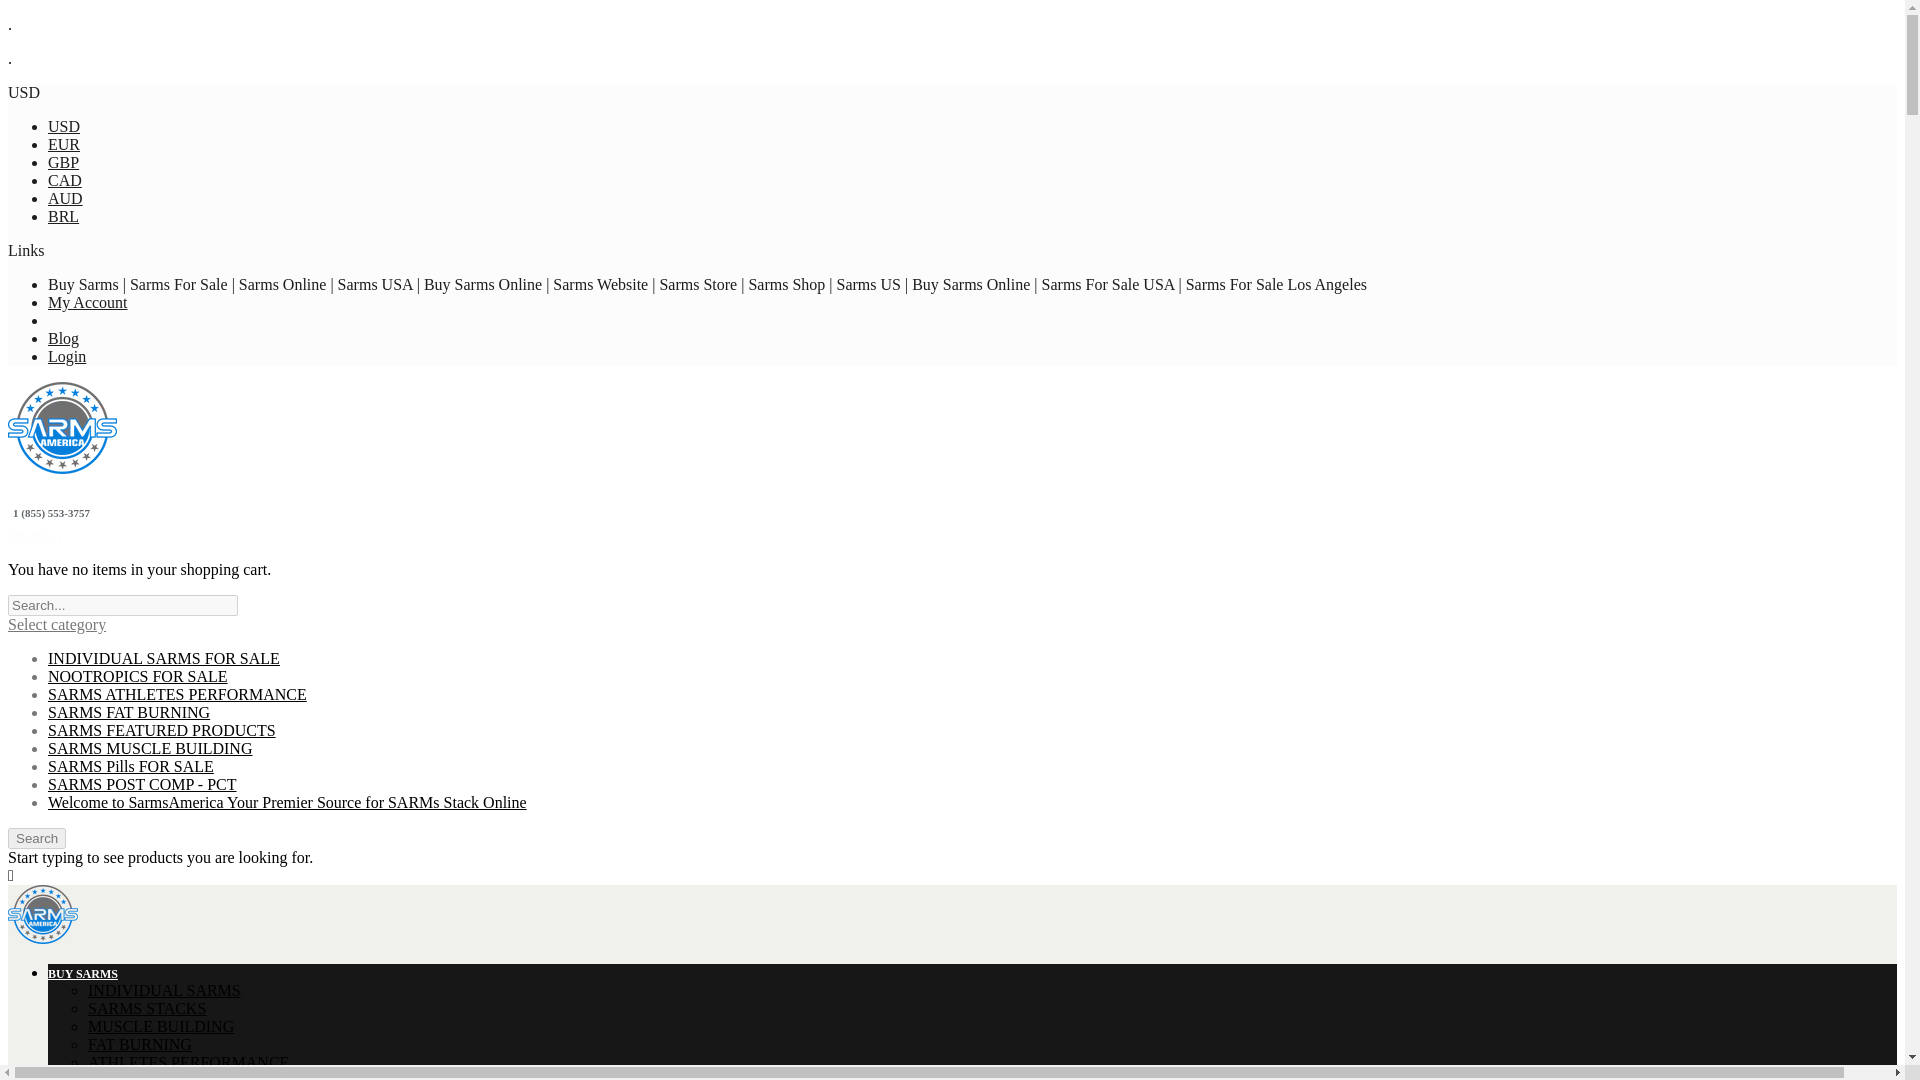 The height and width of the screenshot is (1080, 1920). I want to click on NOOTROPICS FOR SALE, so click(138, 676).